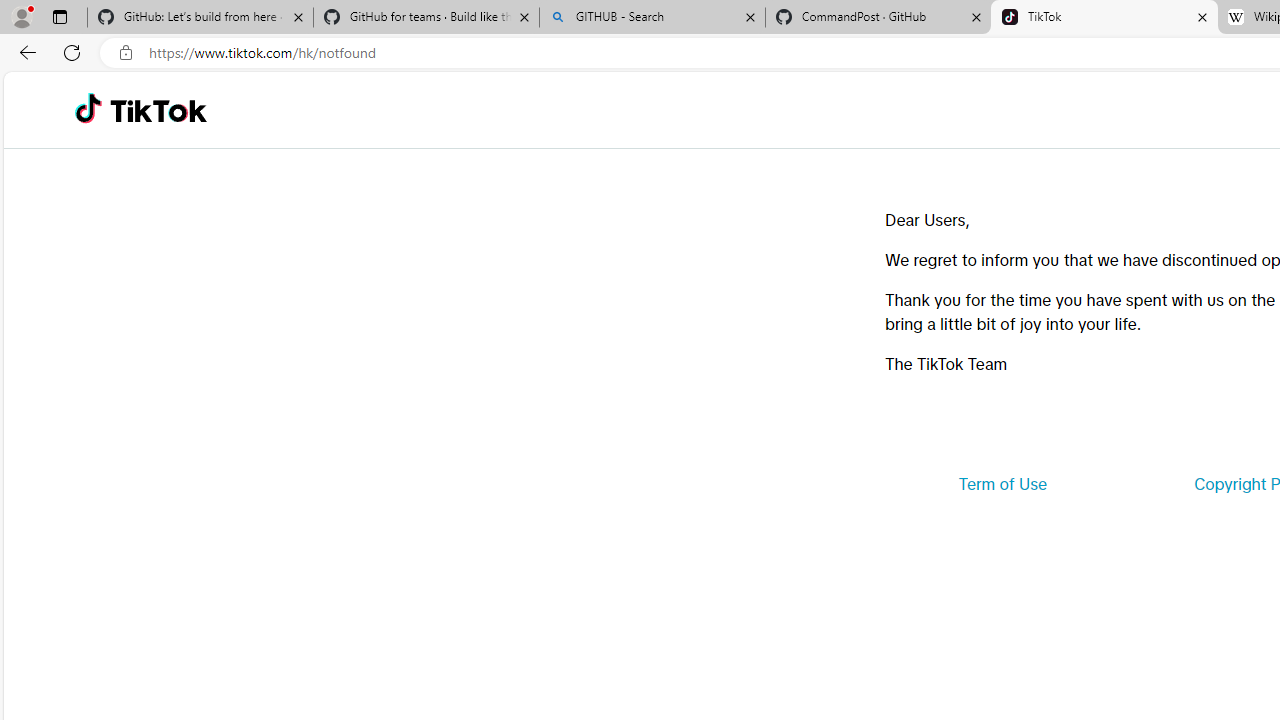  What do you see at coordinates (158, 110) in the screenshot?
I see `TikTok` at bounding box center [158, 110].